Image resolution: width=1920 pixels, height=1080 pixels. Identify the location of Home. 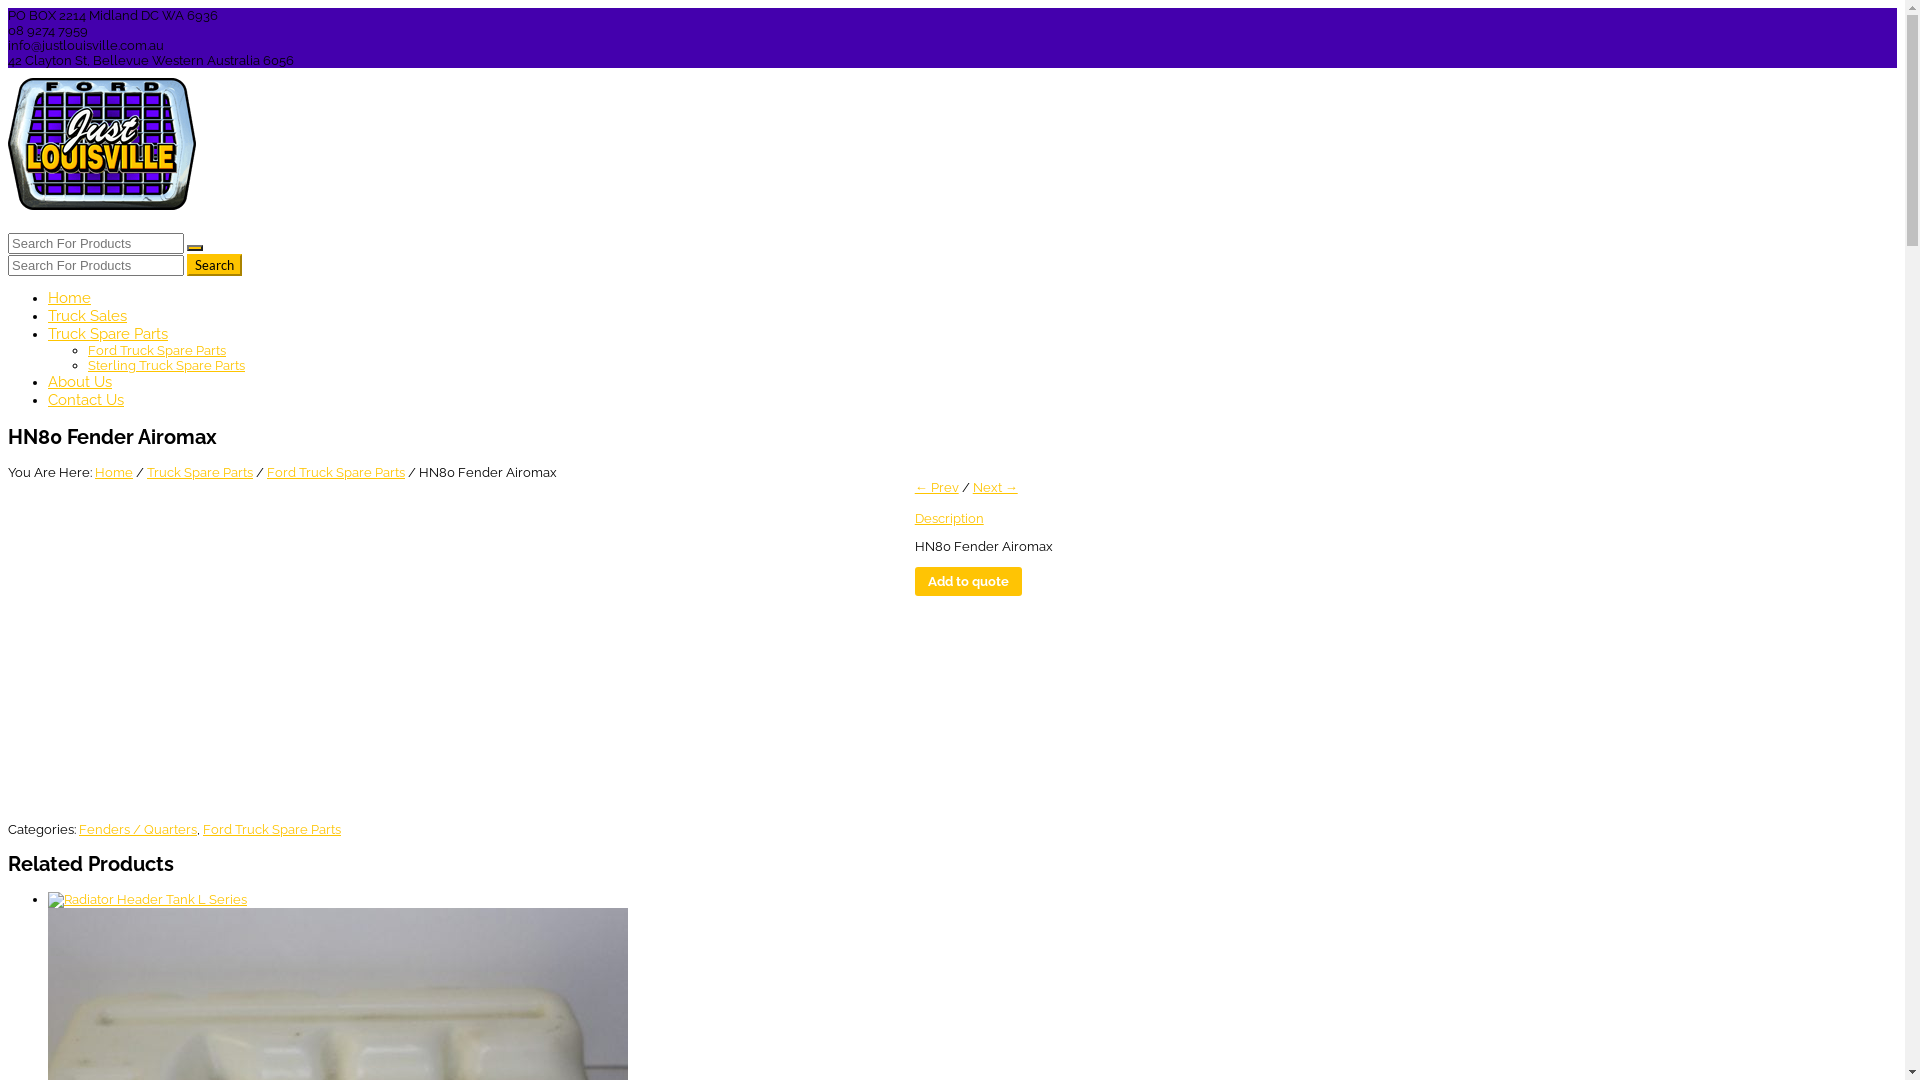
(114, 472).